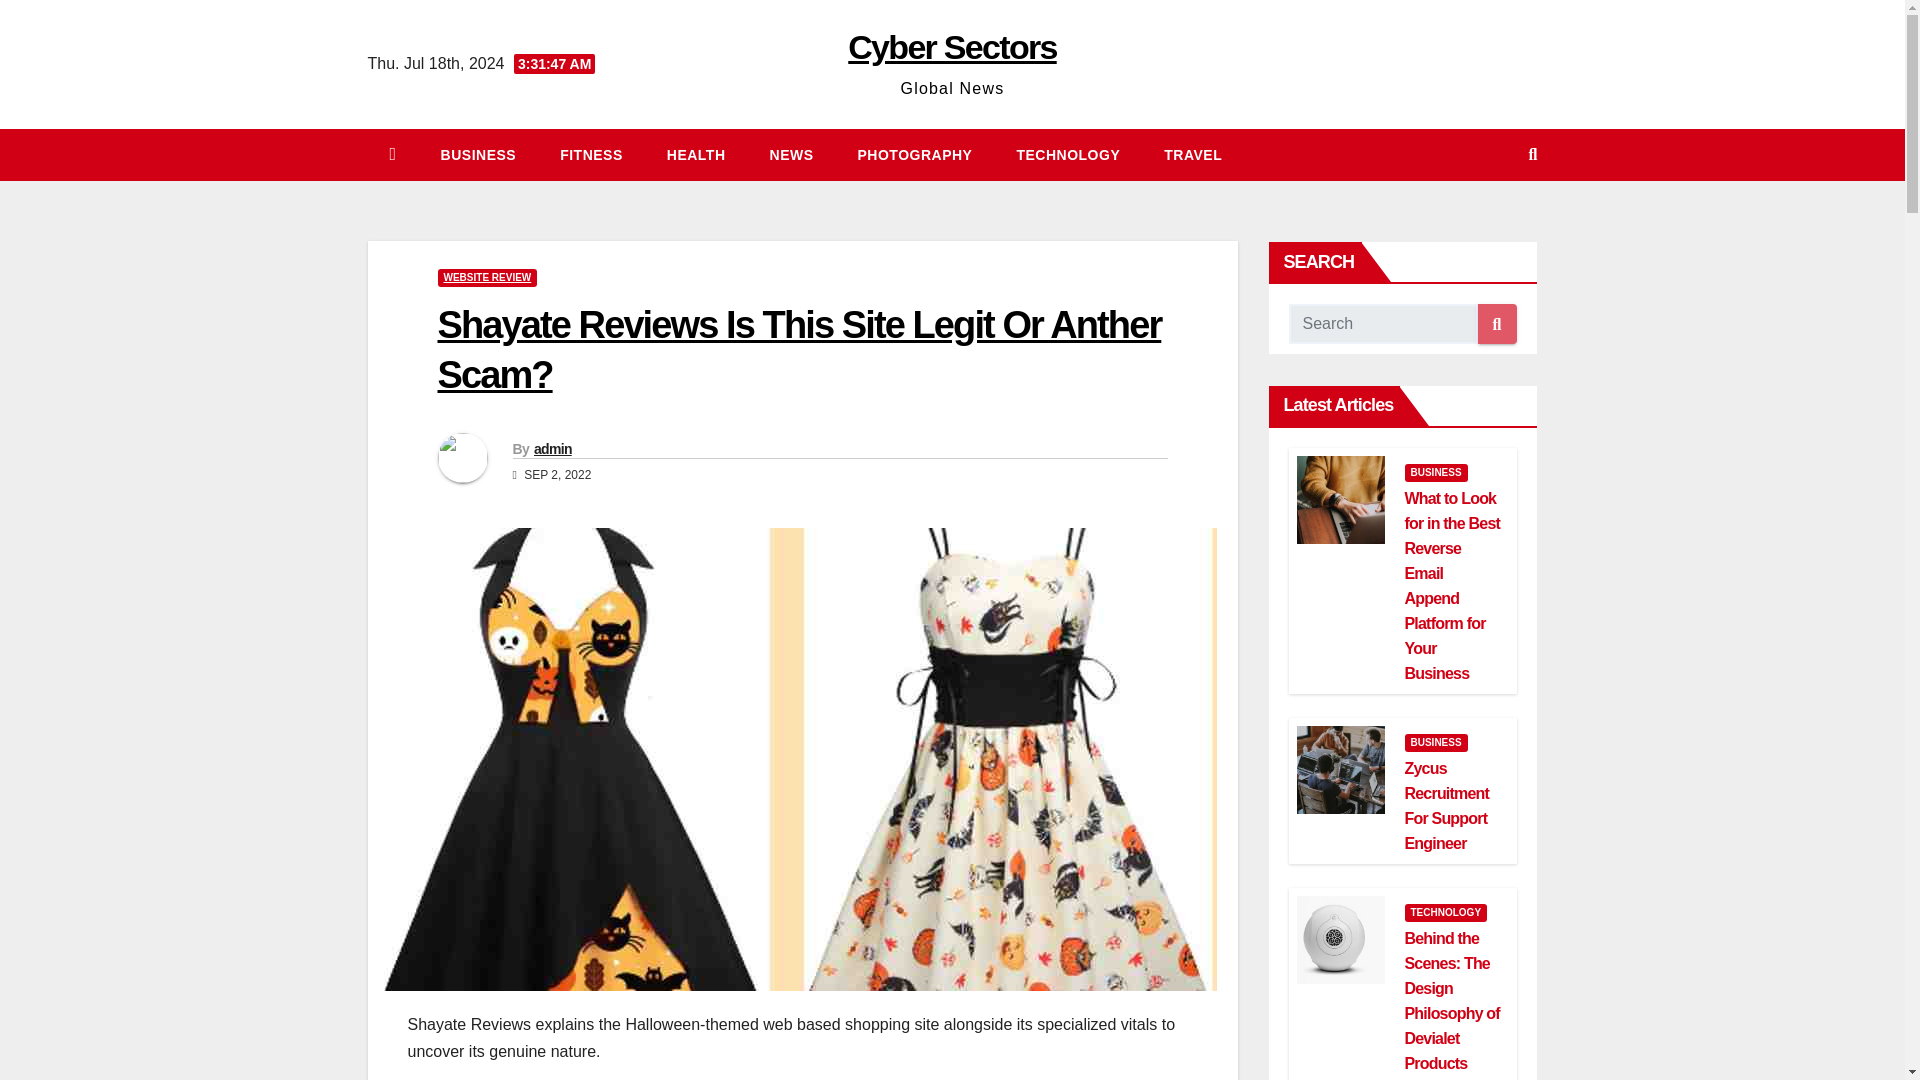 The image size is (1920, 1080). What do you see at coordinates (914, 154) in the screenshot?
I see `PHOTOGRAPHY` at bounding box center [914, 154].